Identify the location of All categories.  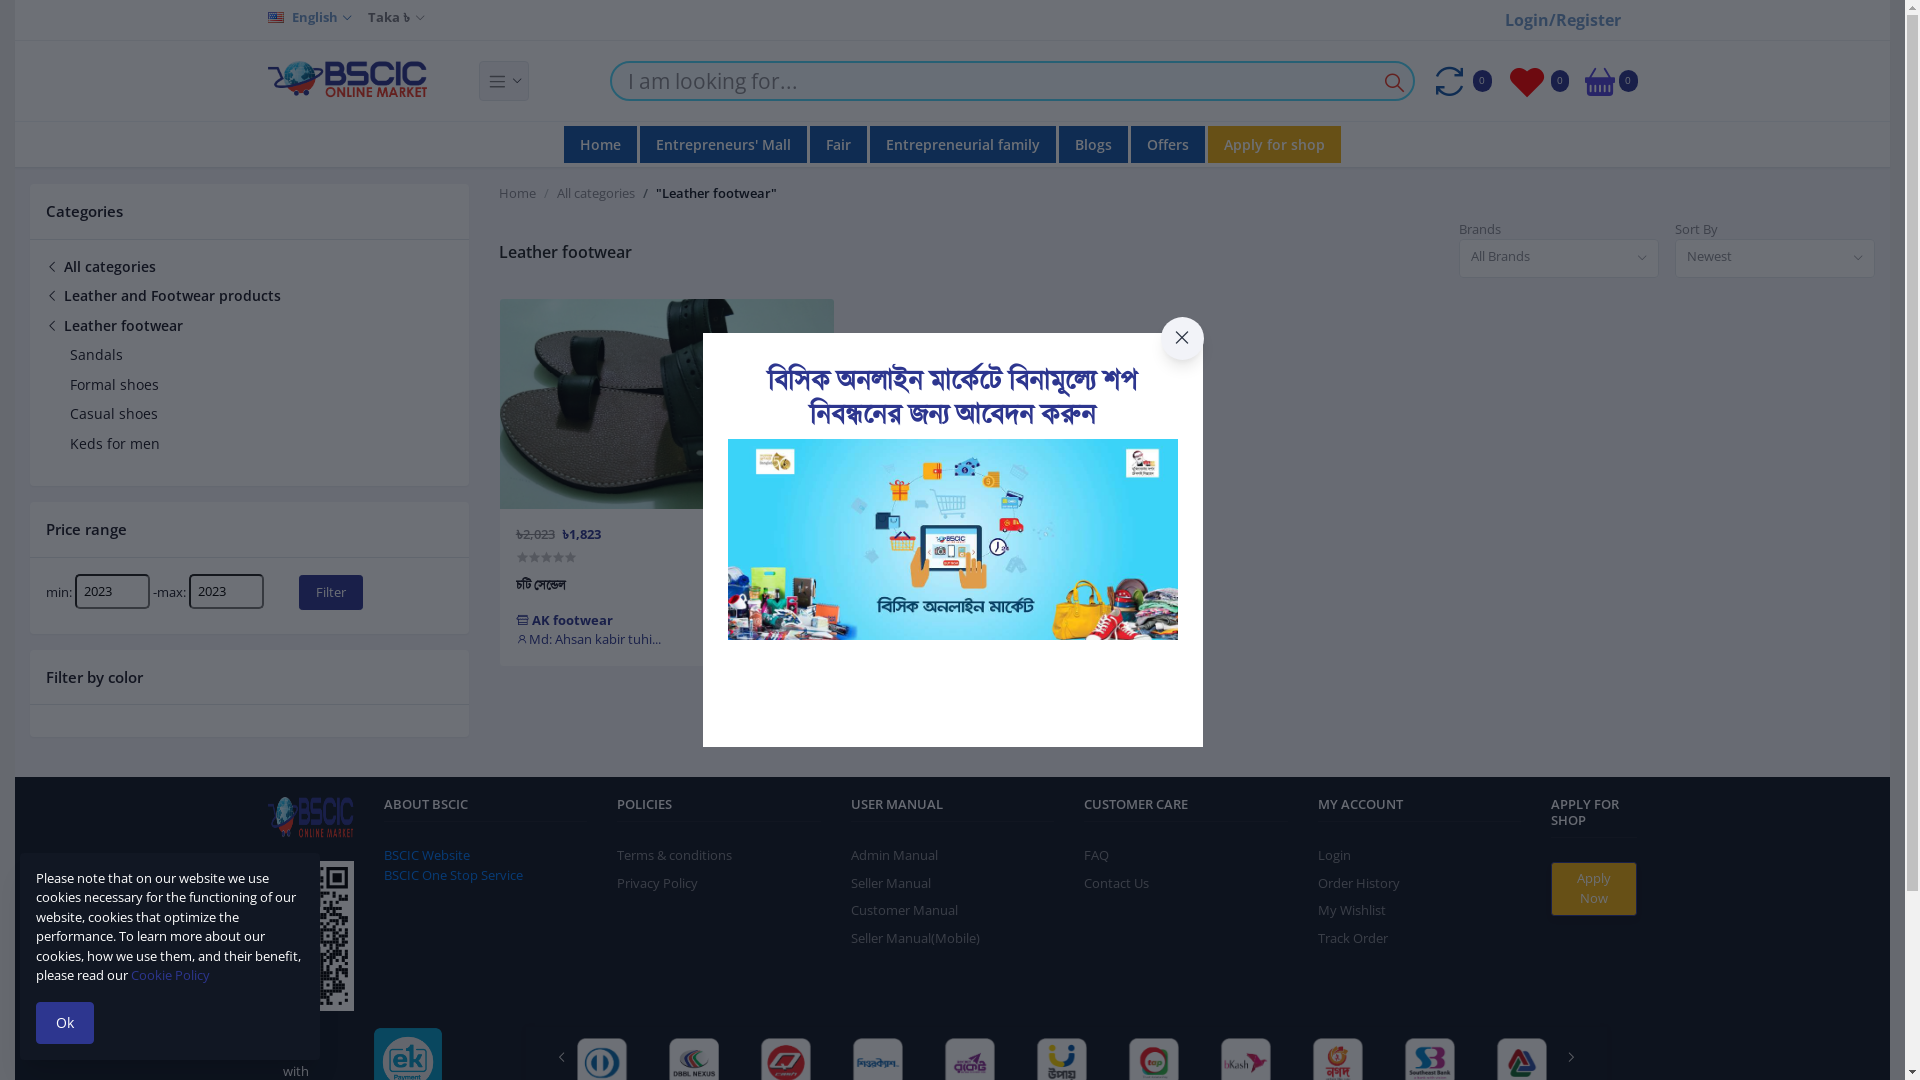
(101, 266).